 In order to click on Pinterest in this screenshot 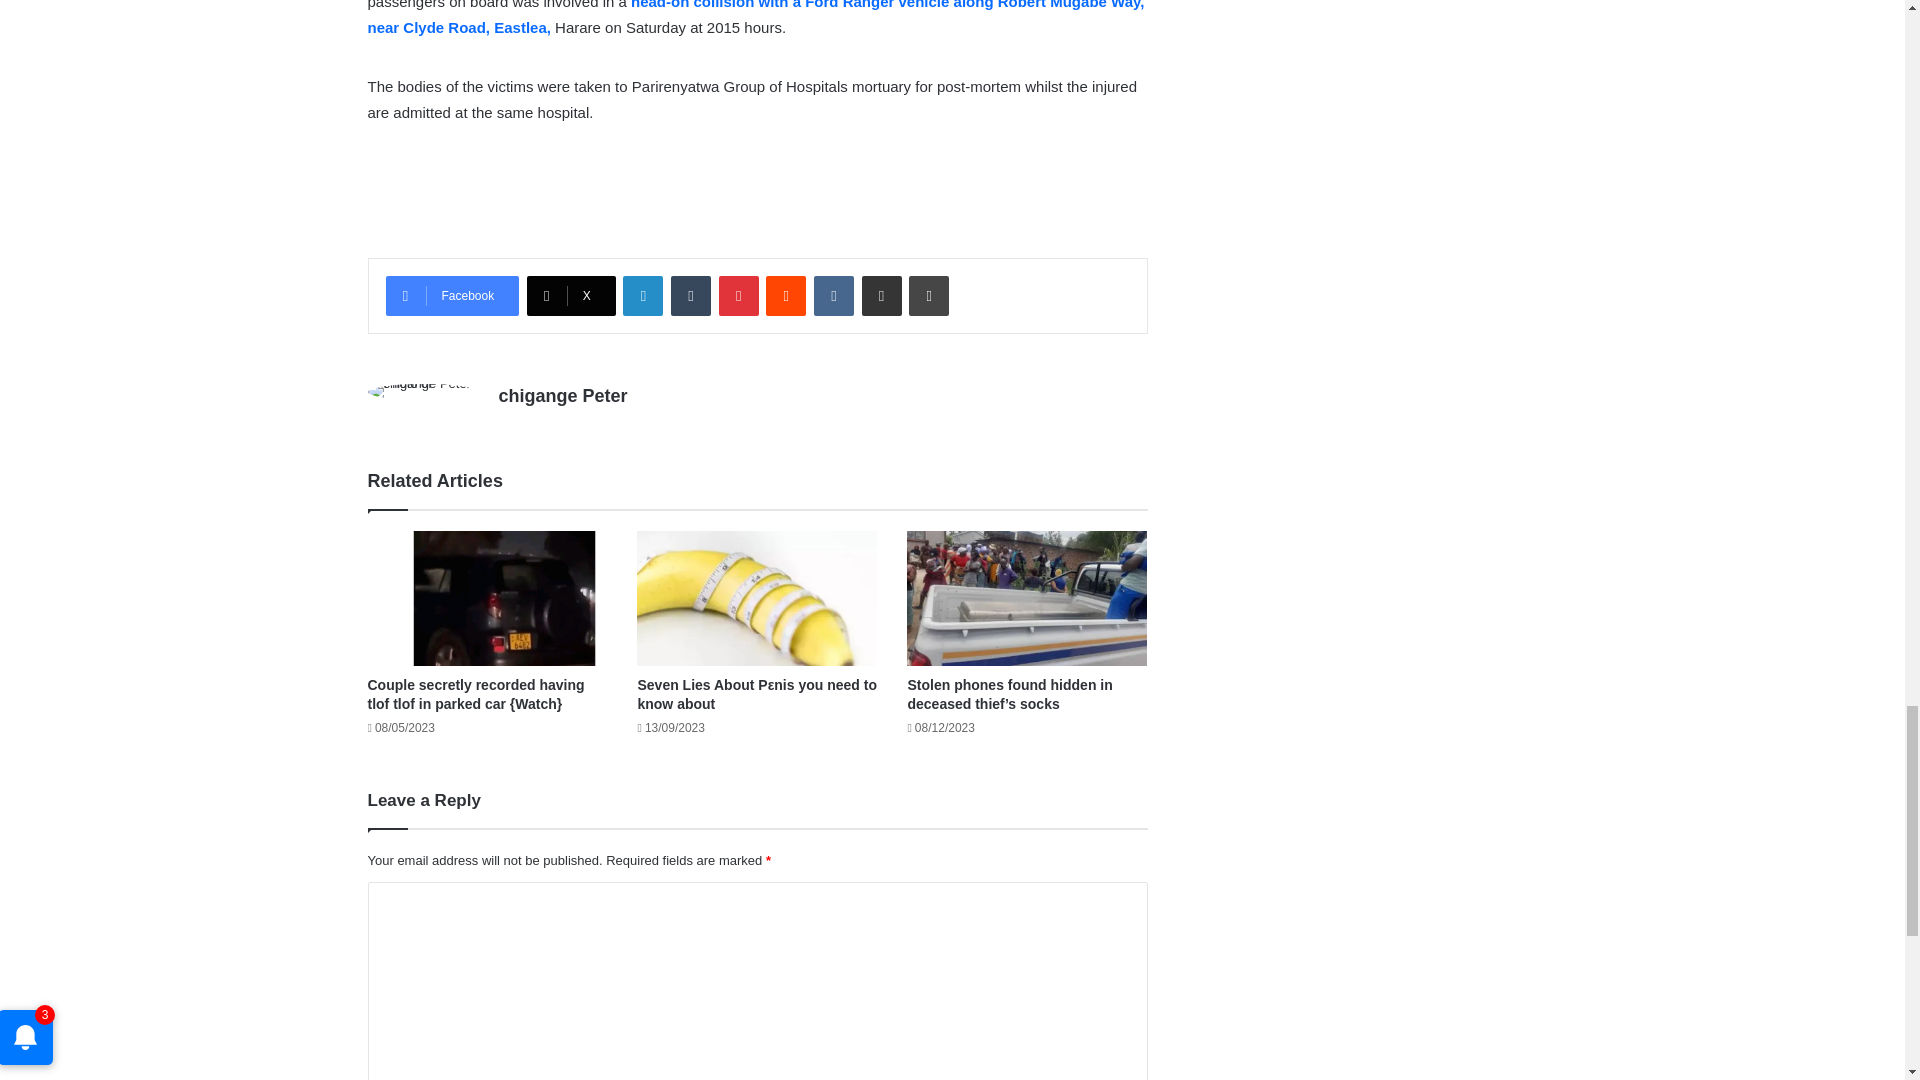, I will do `click(738, 296)`.